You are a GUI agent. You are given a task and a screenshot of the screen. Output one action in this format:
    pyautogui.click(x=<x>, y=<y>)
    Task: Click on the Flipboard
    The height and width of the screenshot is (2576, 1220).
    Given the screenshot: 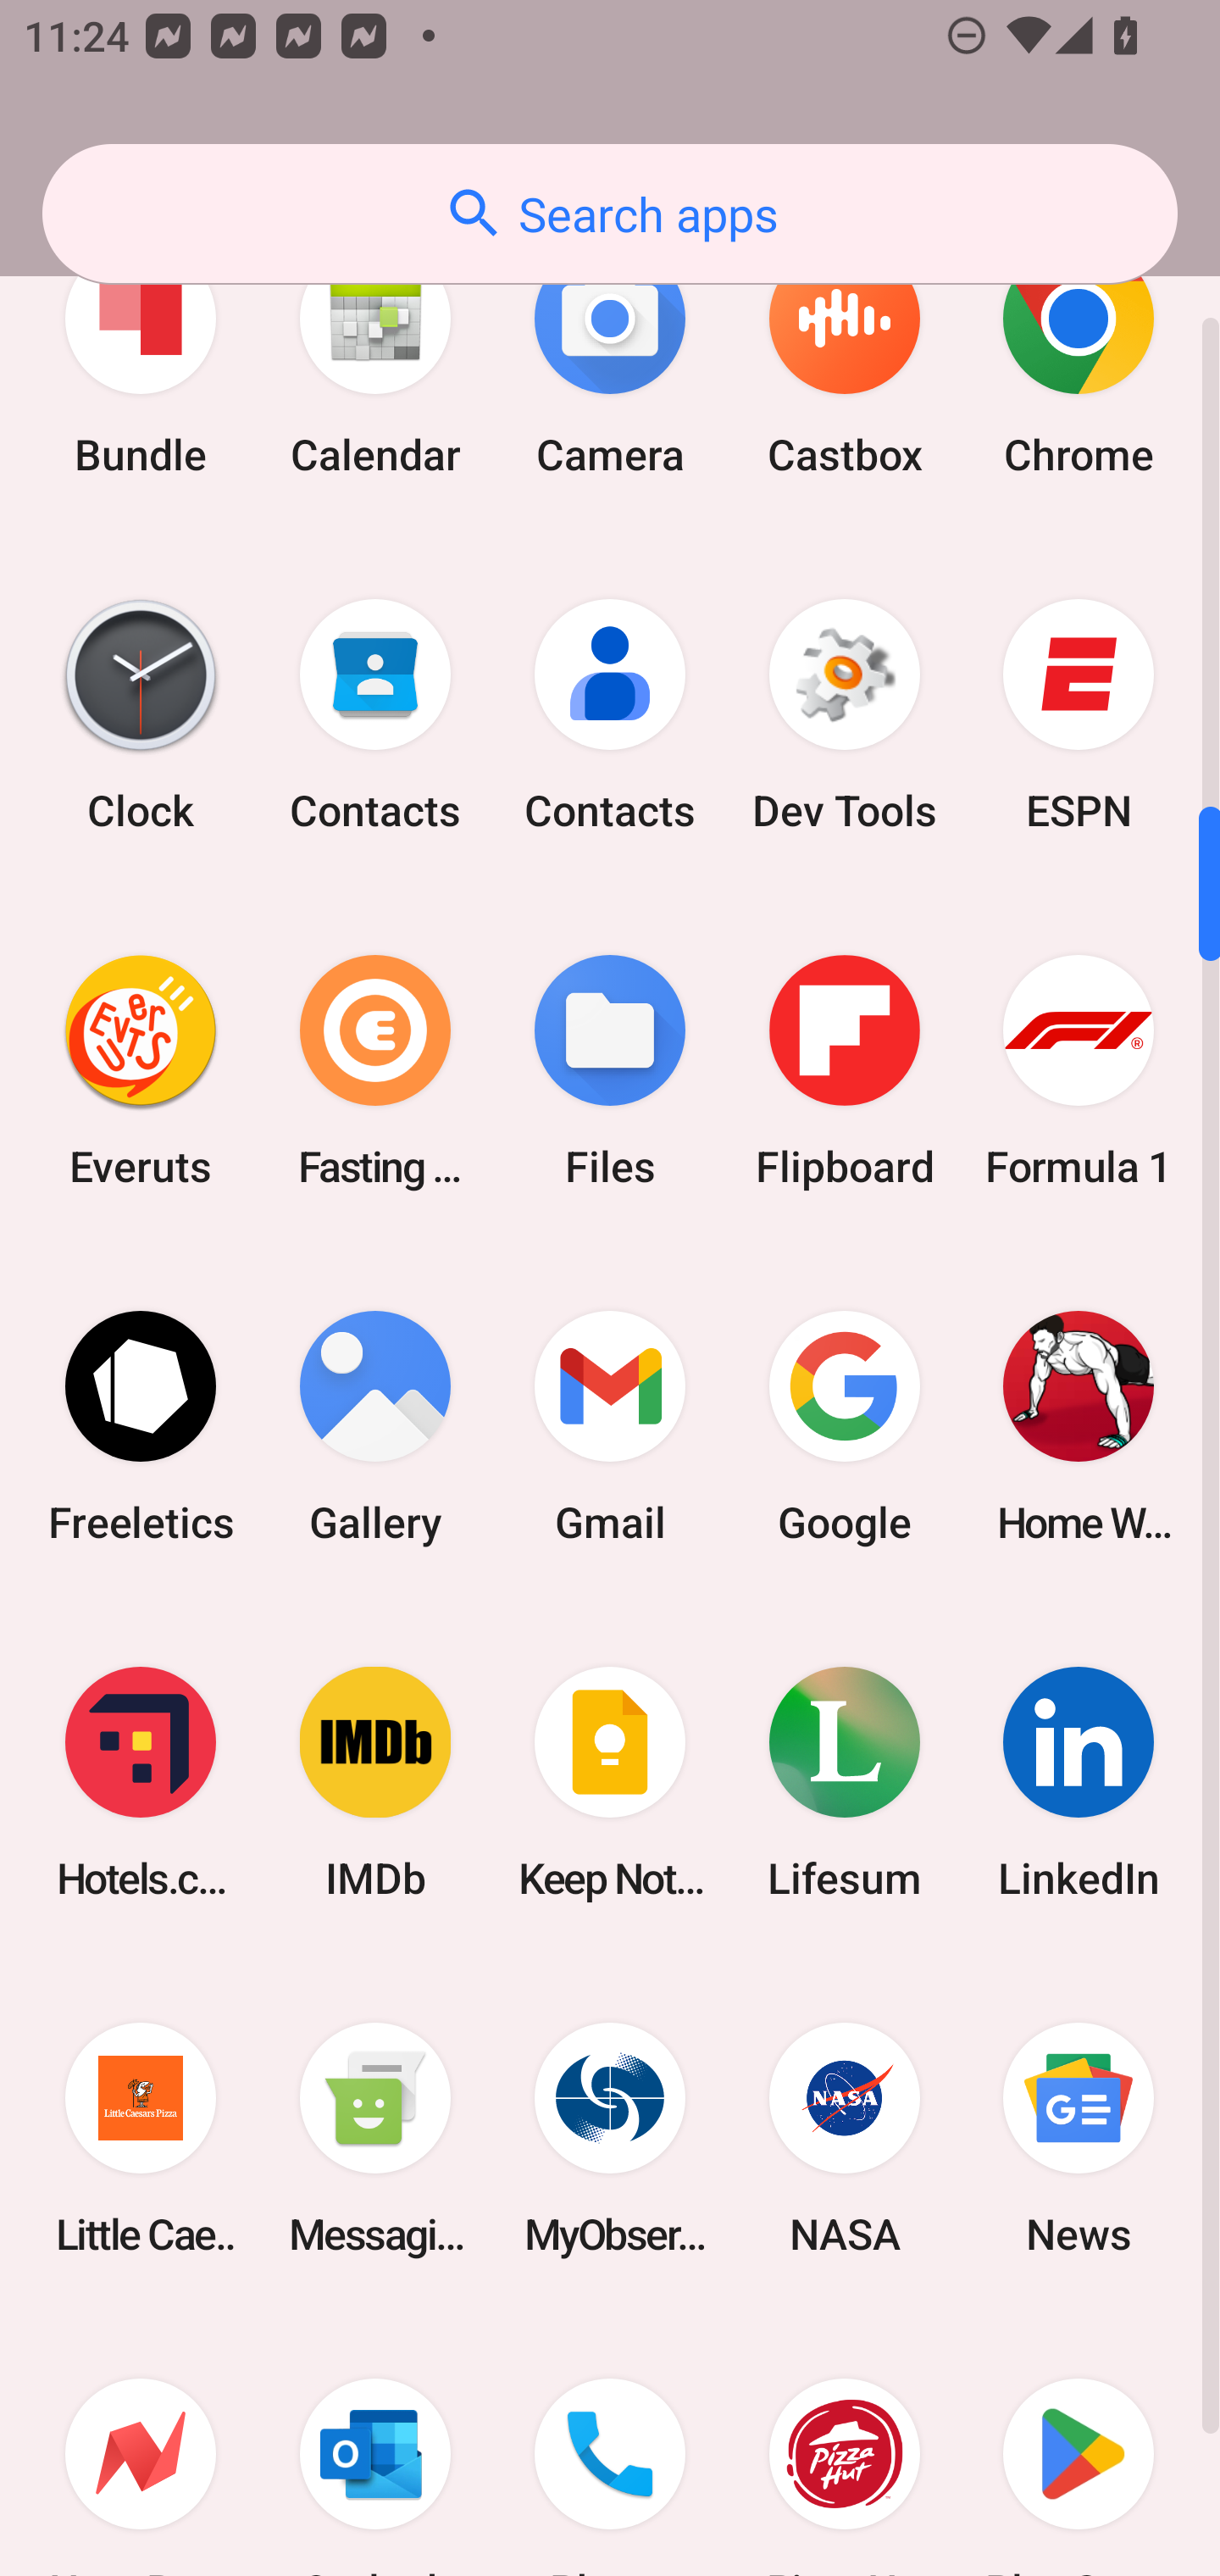 What is the action you would take?
    pyautogui.click(x=844, y=1071)
    